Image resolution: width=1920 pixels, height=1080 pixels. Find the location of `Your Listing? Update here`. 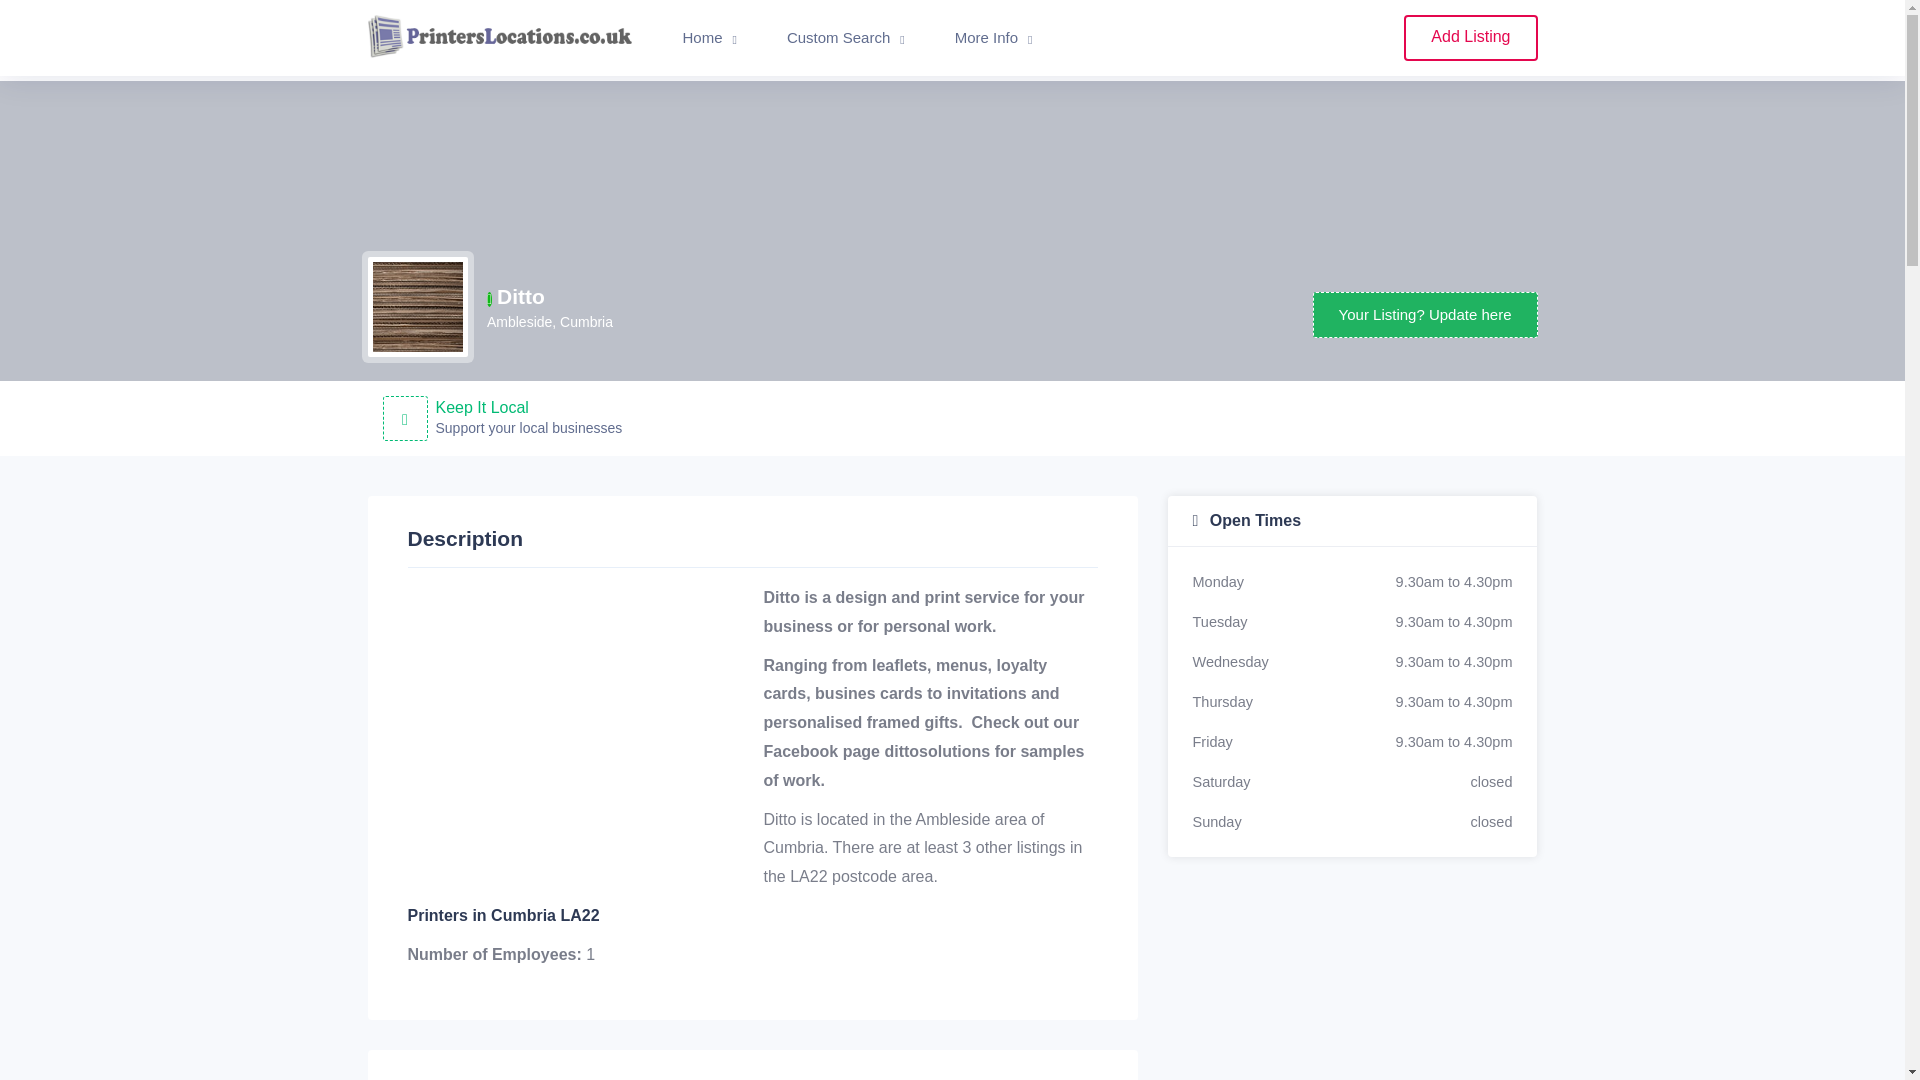

Your Listing? Update here is located at coordinates (1425, 315).